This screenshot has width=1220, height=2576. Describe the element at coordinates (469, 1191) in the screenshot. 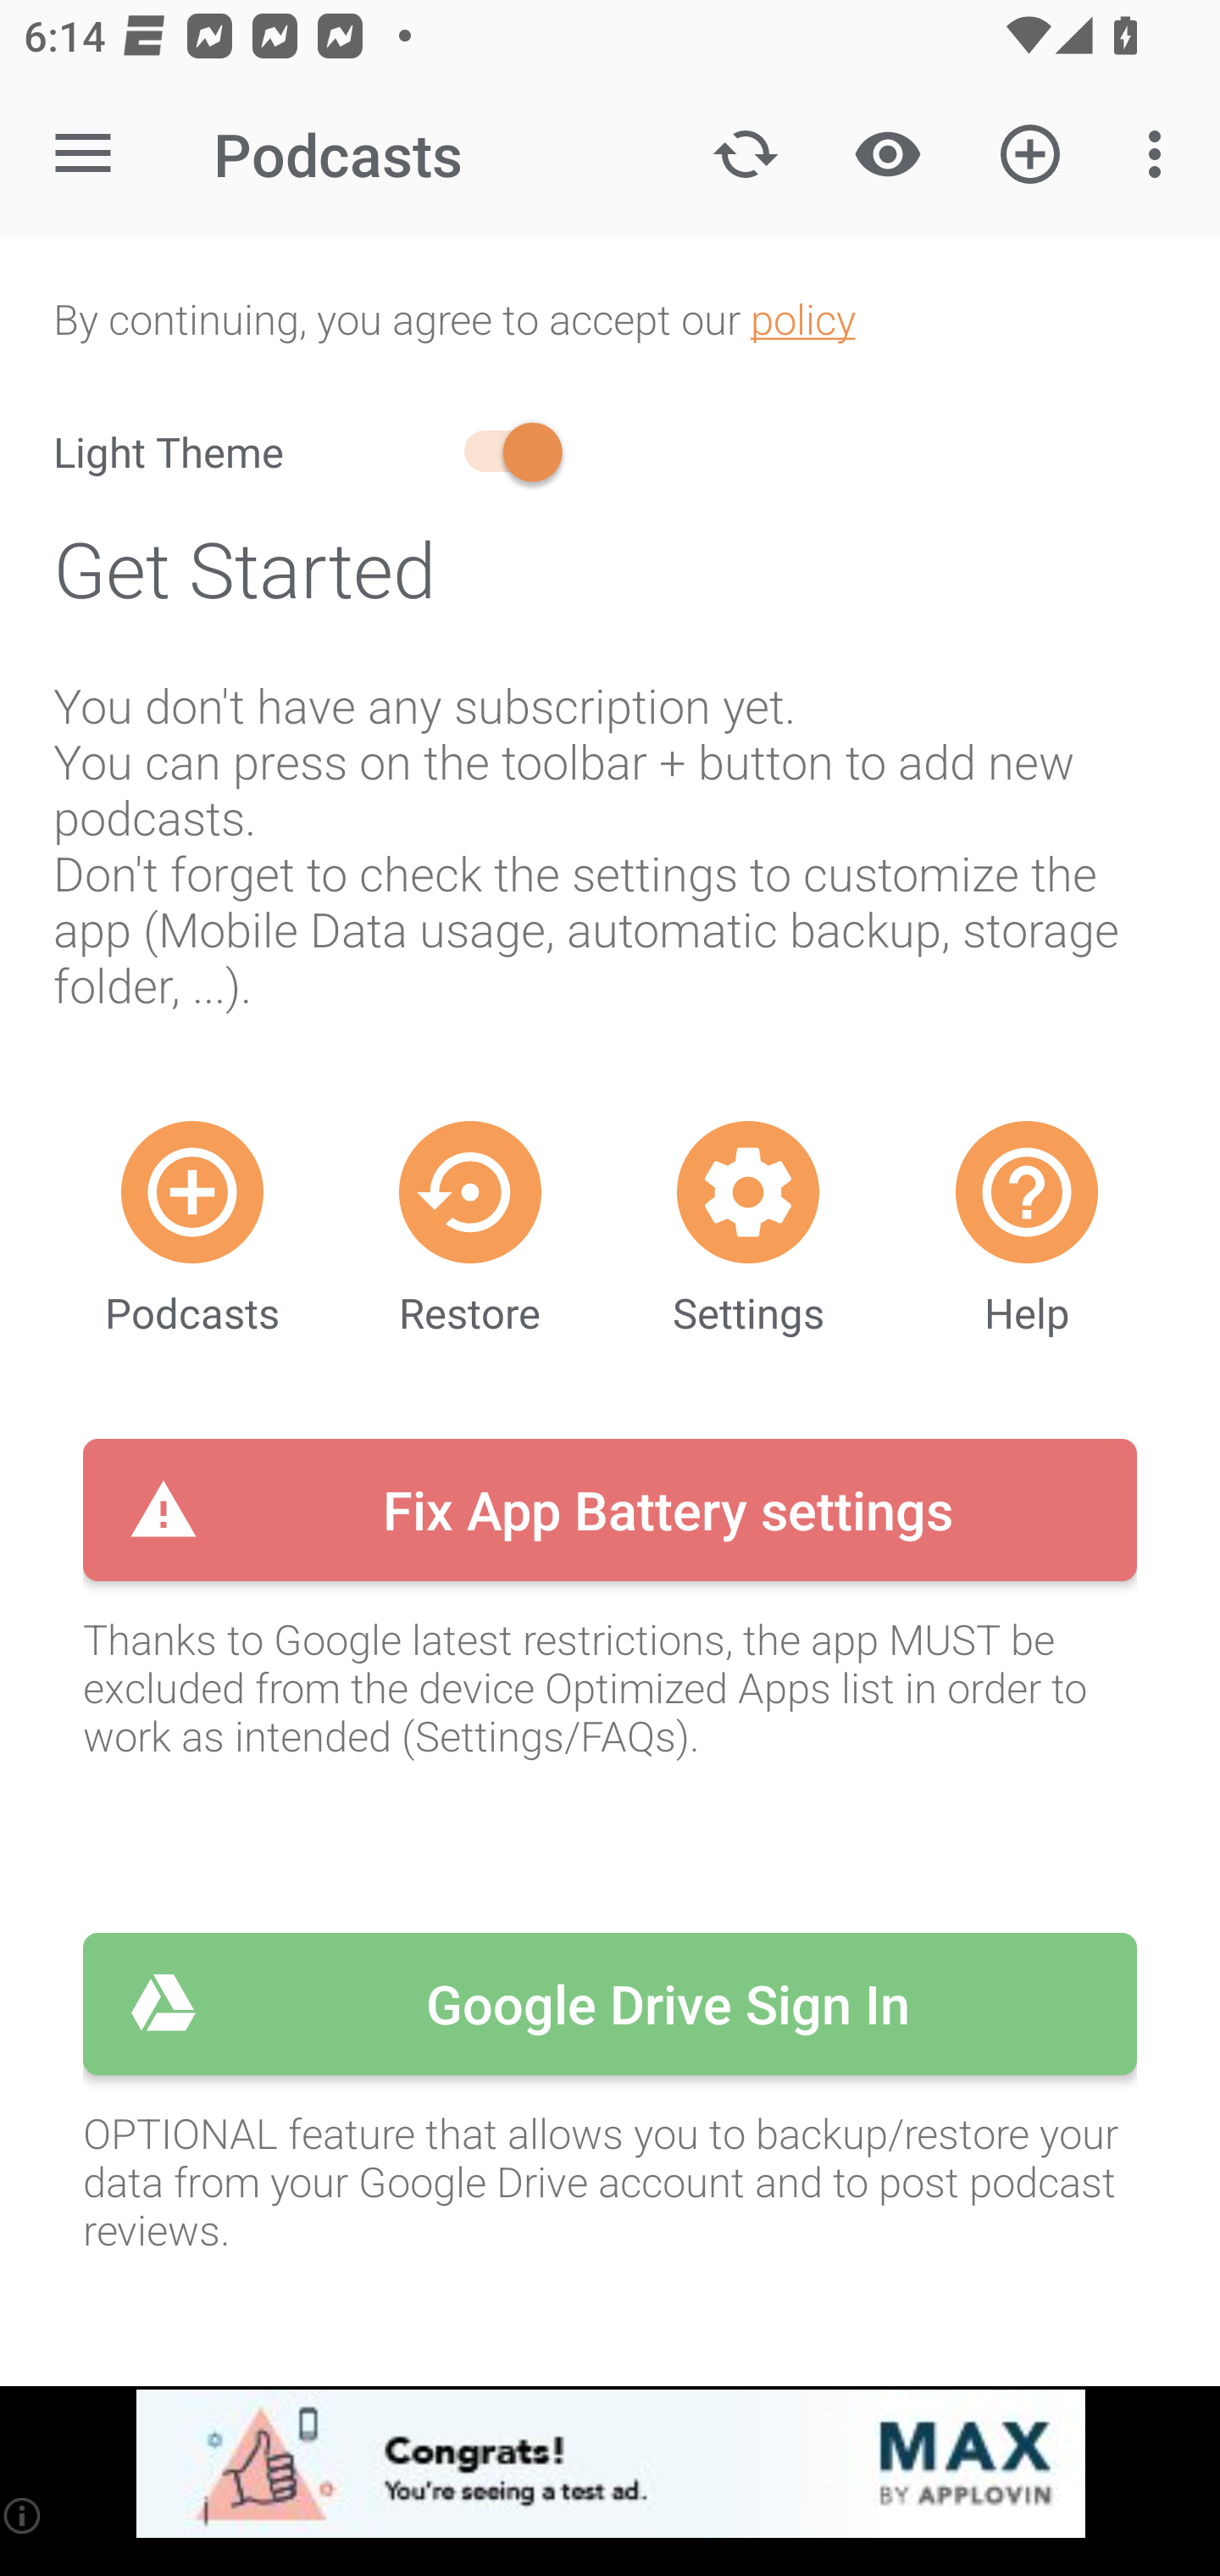

I see `RSS` at that location.